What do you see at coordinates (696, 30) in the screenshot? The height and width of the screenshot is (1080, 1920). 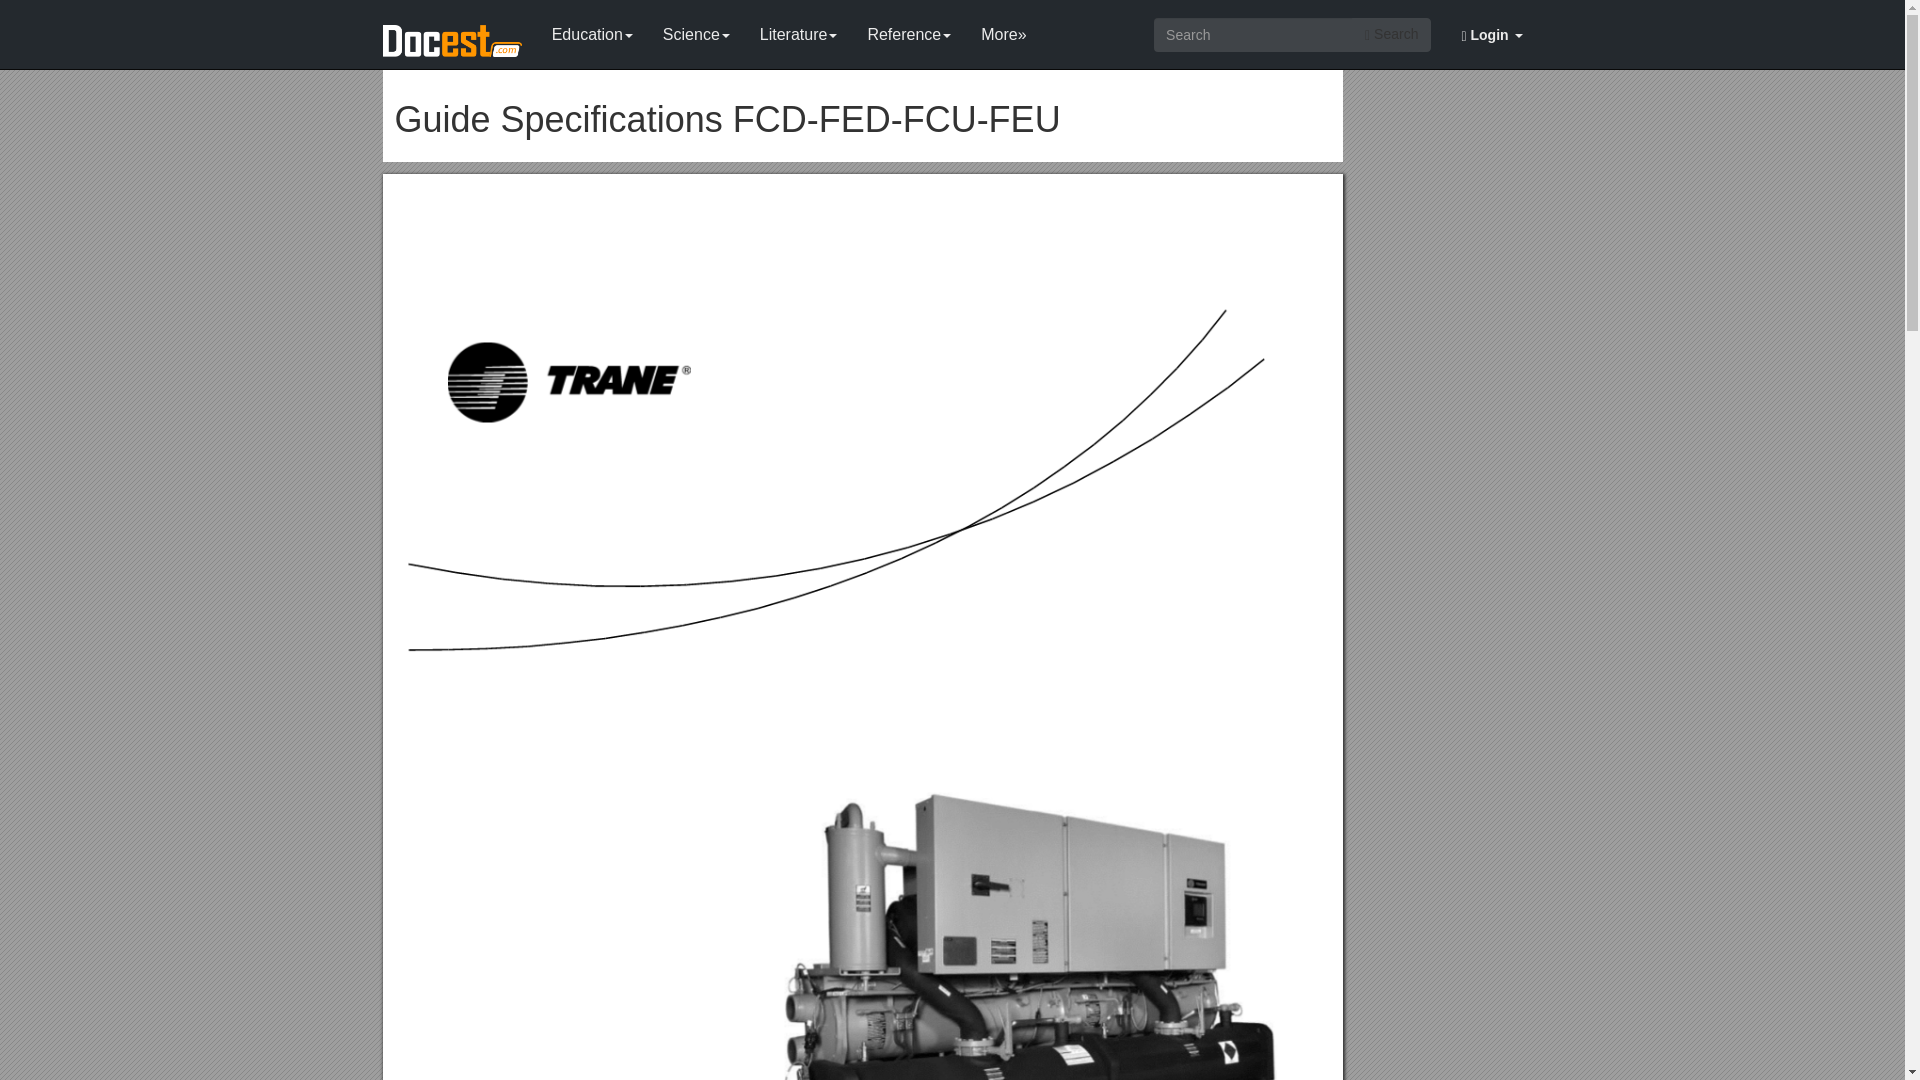 I see `Science` at bounding box center [696, 30].